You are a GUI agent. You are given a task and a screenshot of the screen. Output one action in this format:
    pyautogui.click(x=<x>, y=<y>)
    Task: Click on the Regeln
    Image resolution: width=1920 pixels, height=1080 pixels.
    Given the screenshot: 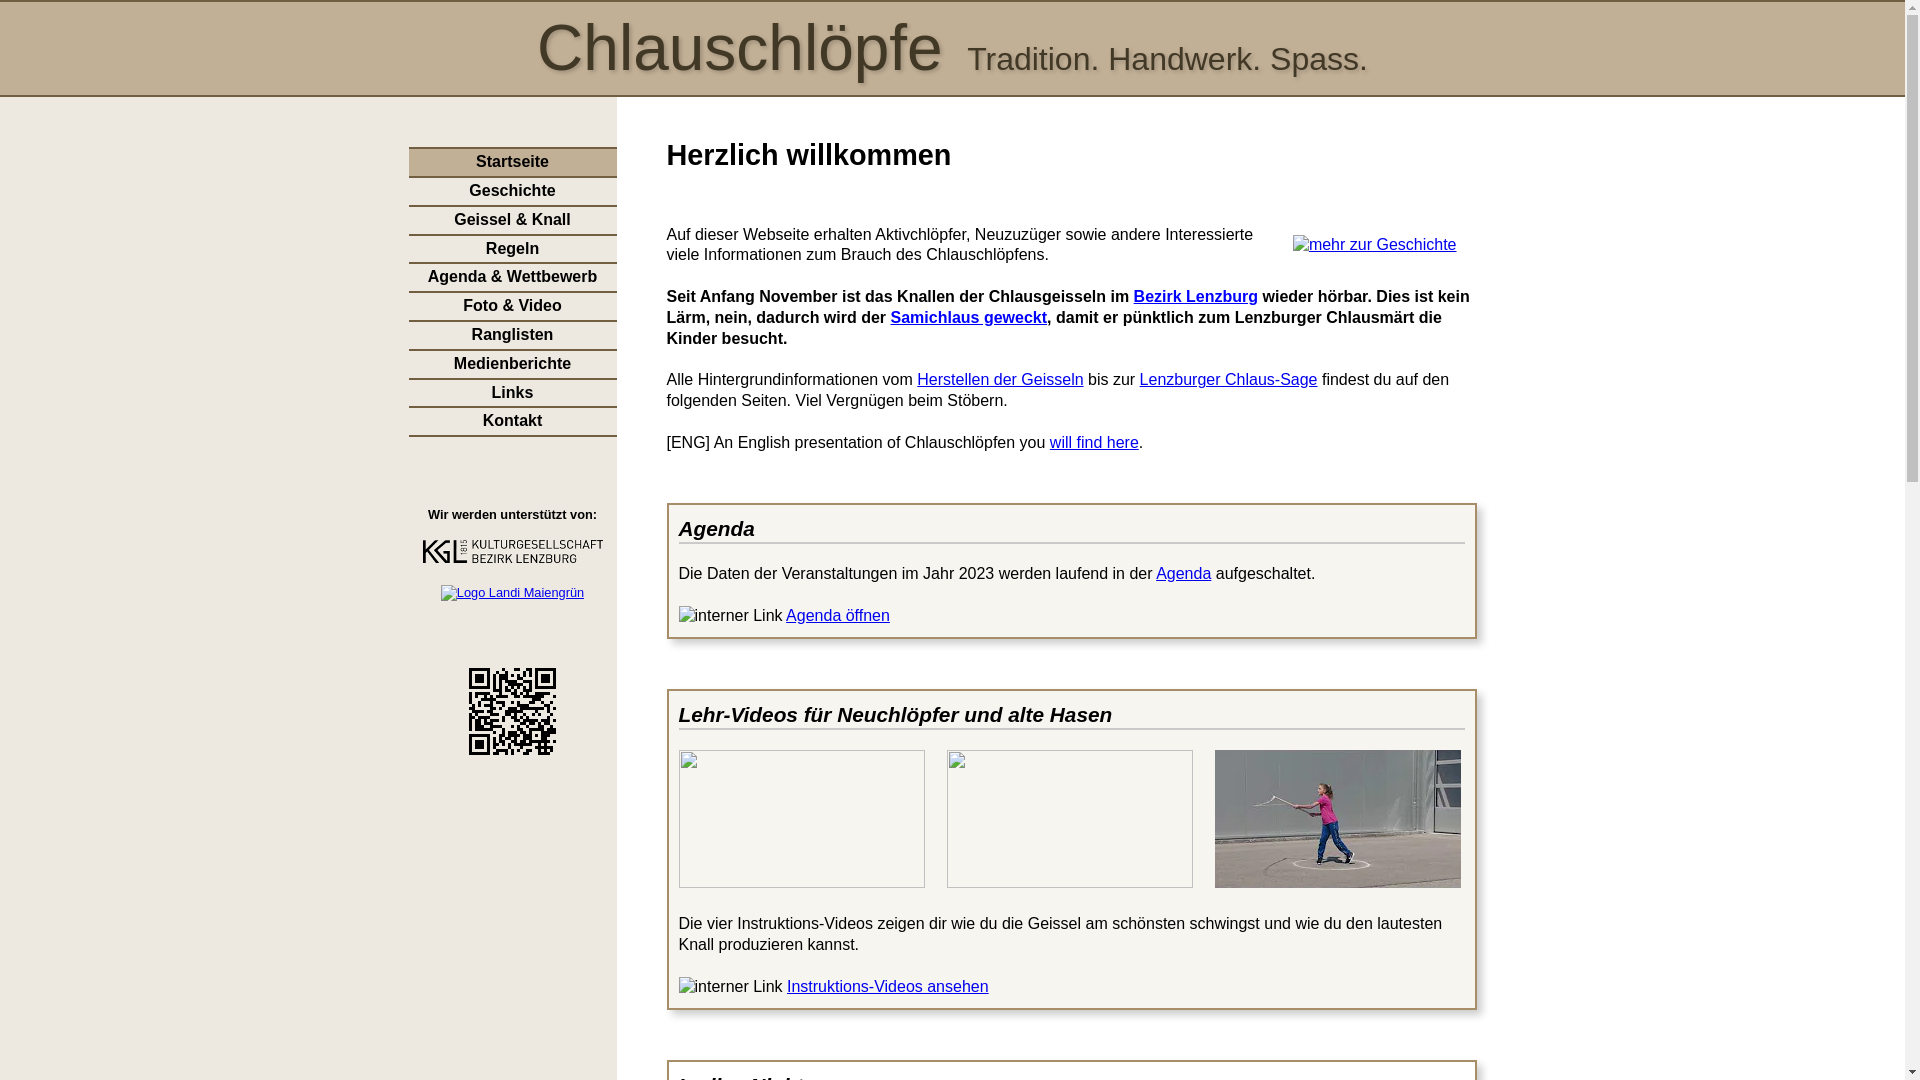 What is the action you would take?
    pyautogui.click(x=512, y=250)
    